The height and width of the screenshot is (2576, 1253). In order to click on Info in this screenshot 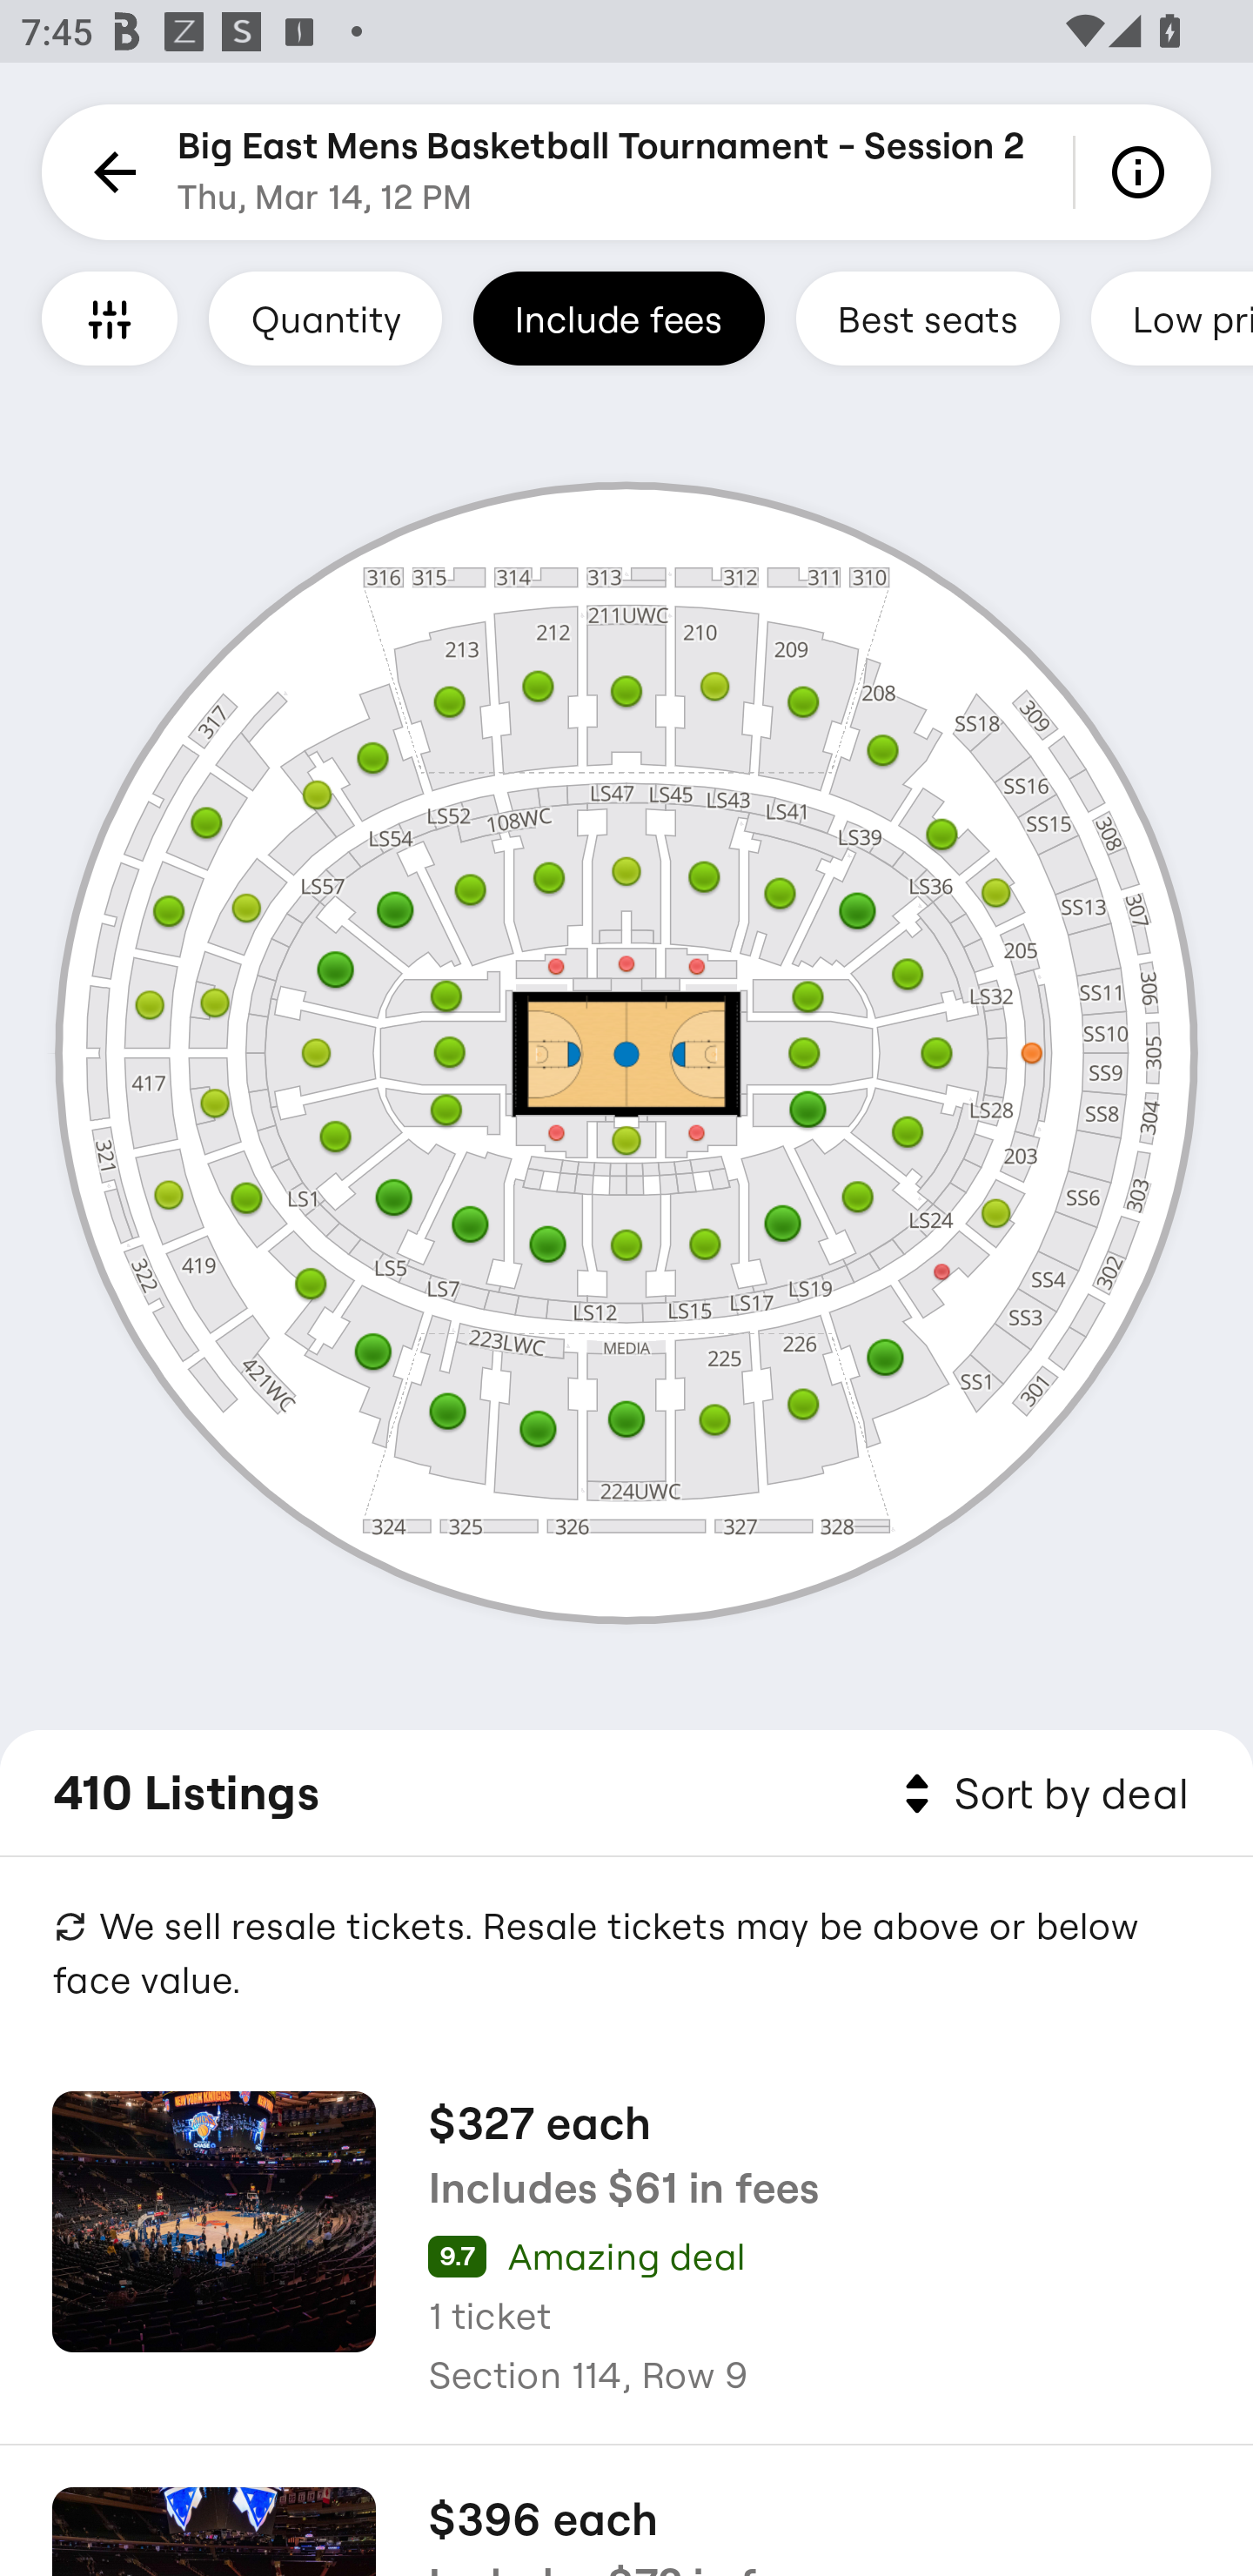, I will do `click(1143, 172)`.